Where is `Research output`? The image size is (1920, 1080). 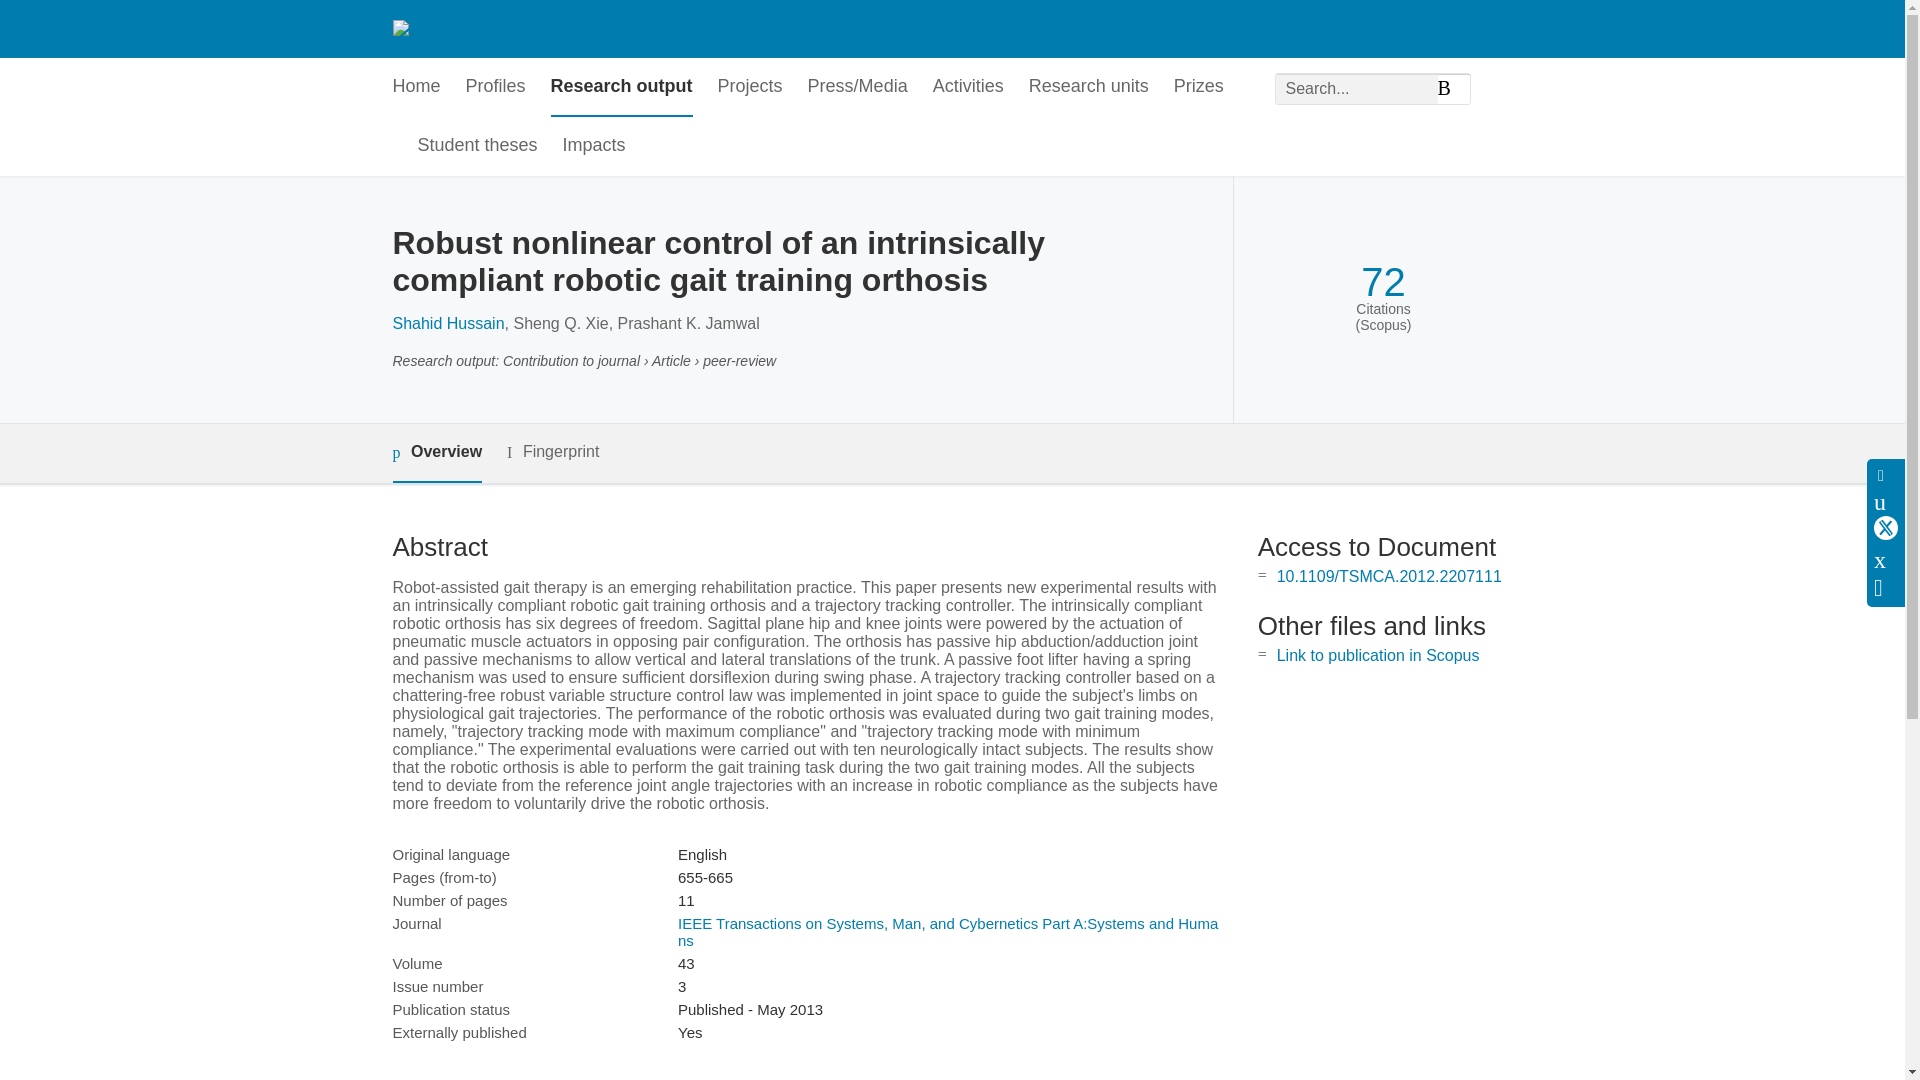 Research output is located at coordinates (622, 87).